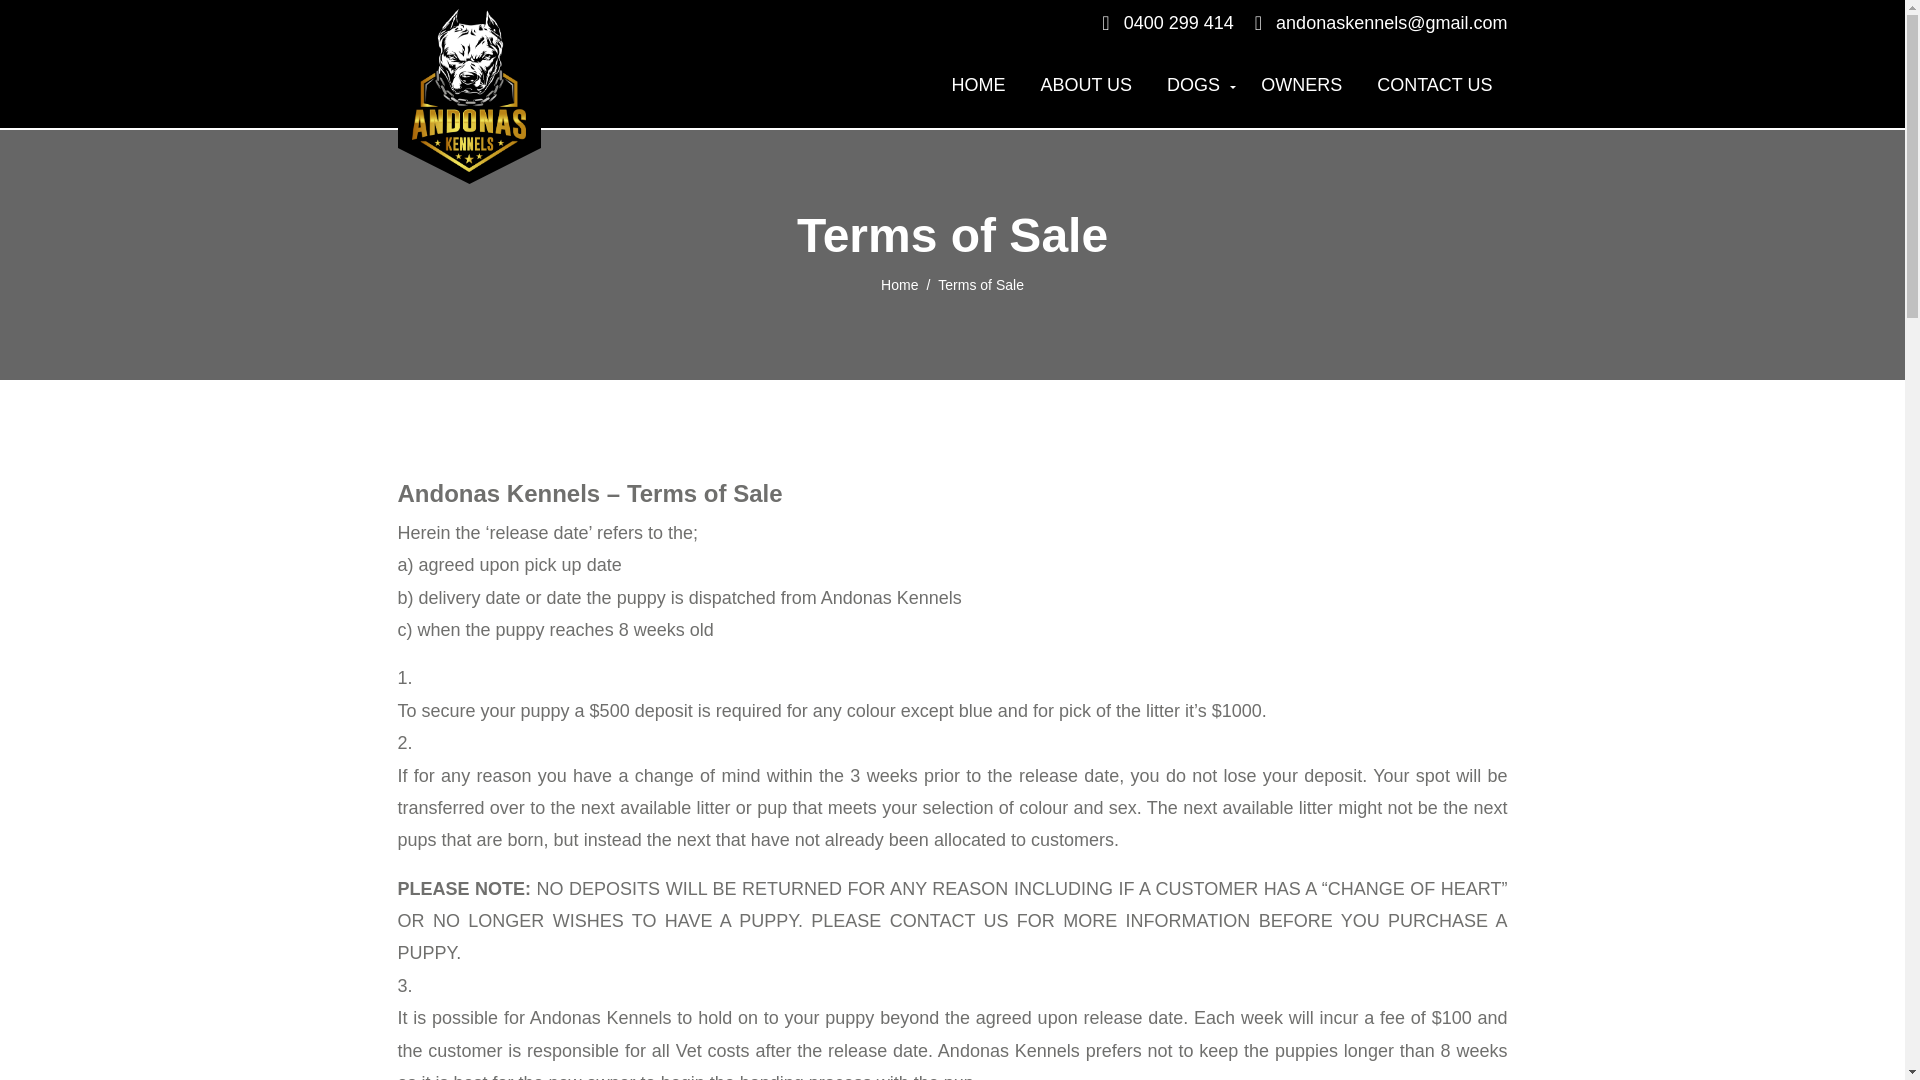  I want to click on HOME, so click(978, 86).